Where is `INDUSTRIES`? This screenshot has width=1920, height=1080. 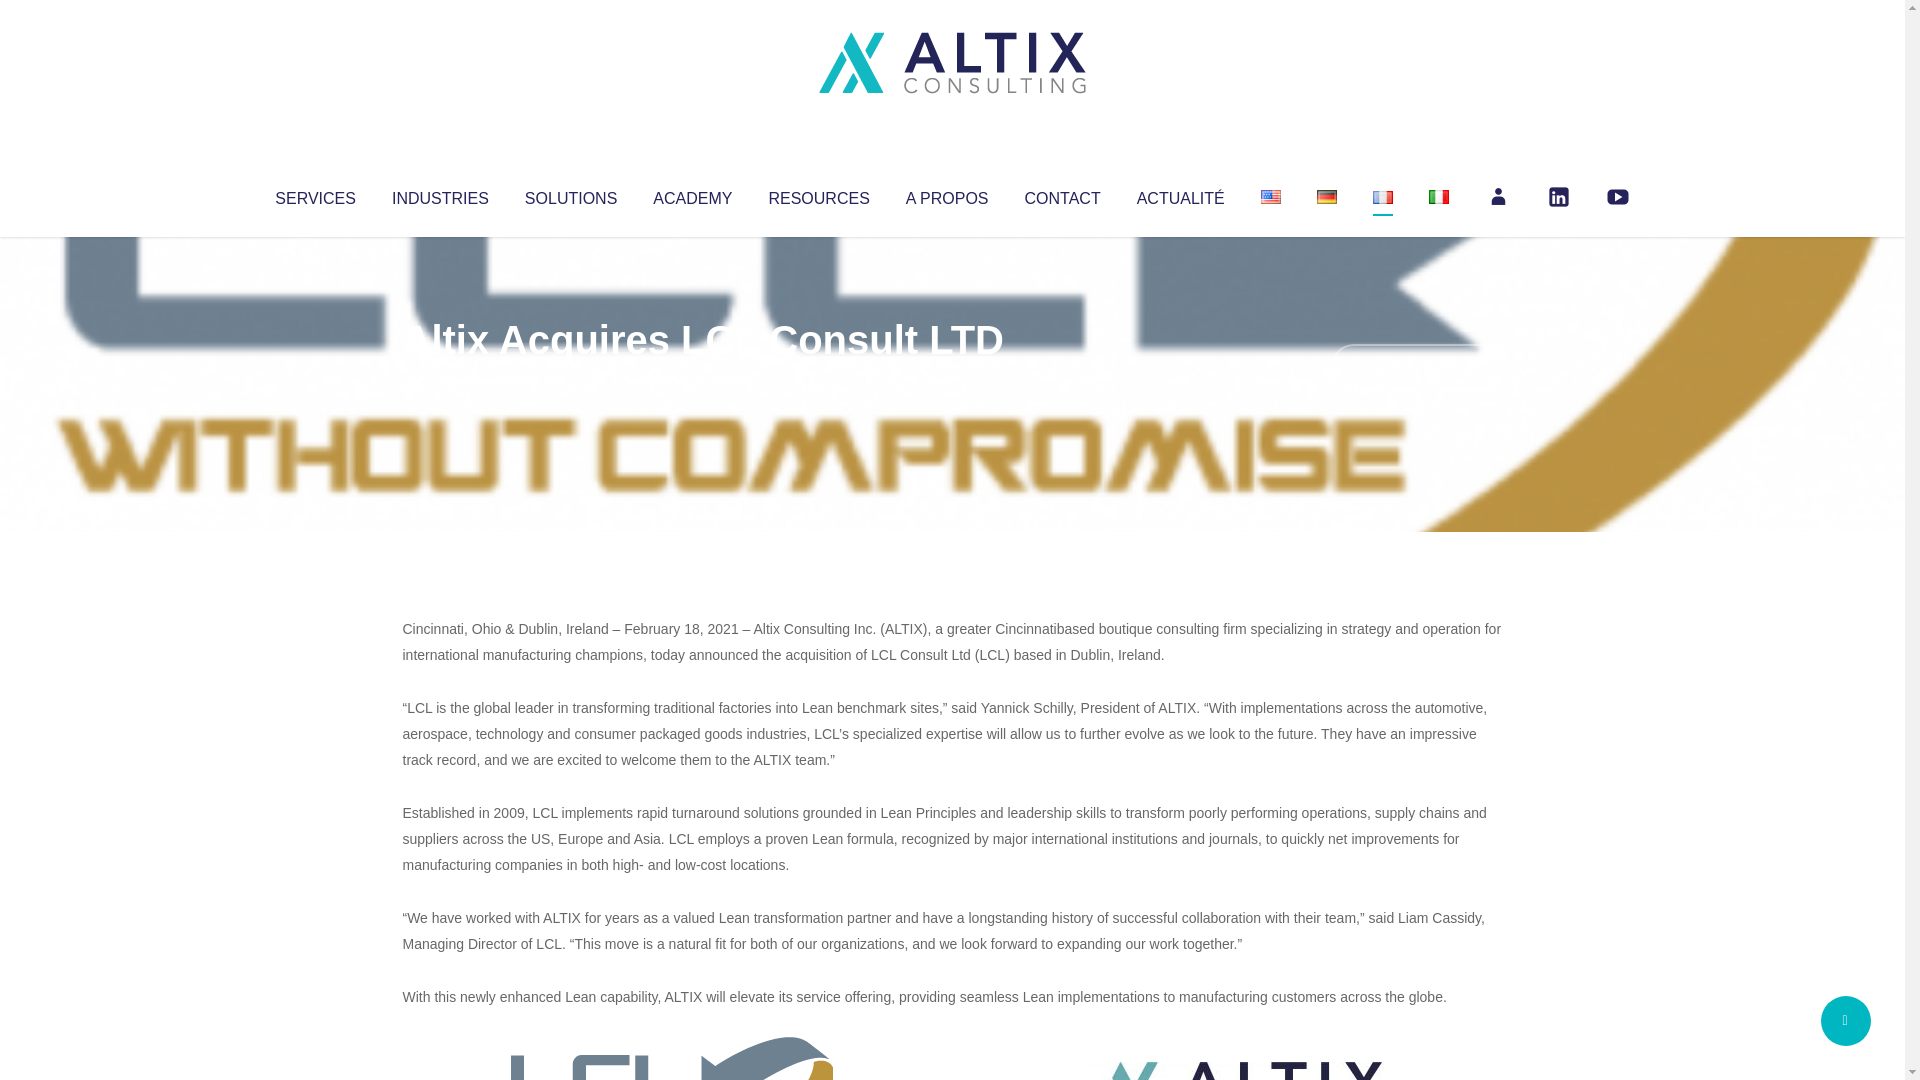 INDUSTRIES is located at coordinates (440, 194).